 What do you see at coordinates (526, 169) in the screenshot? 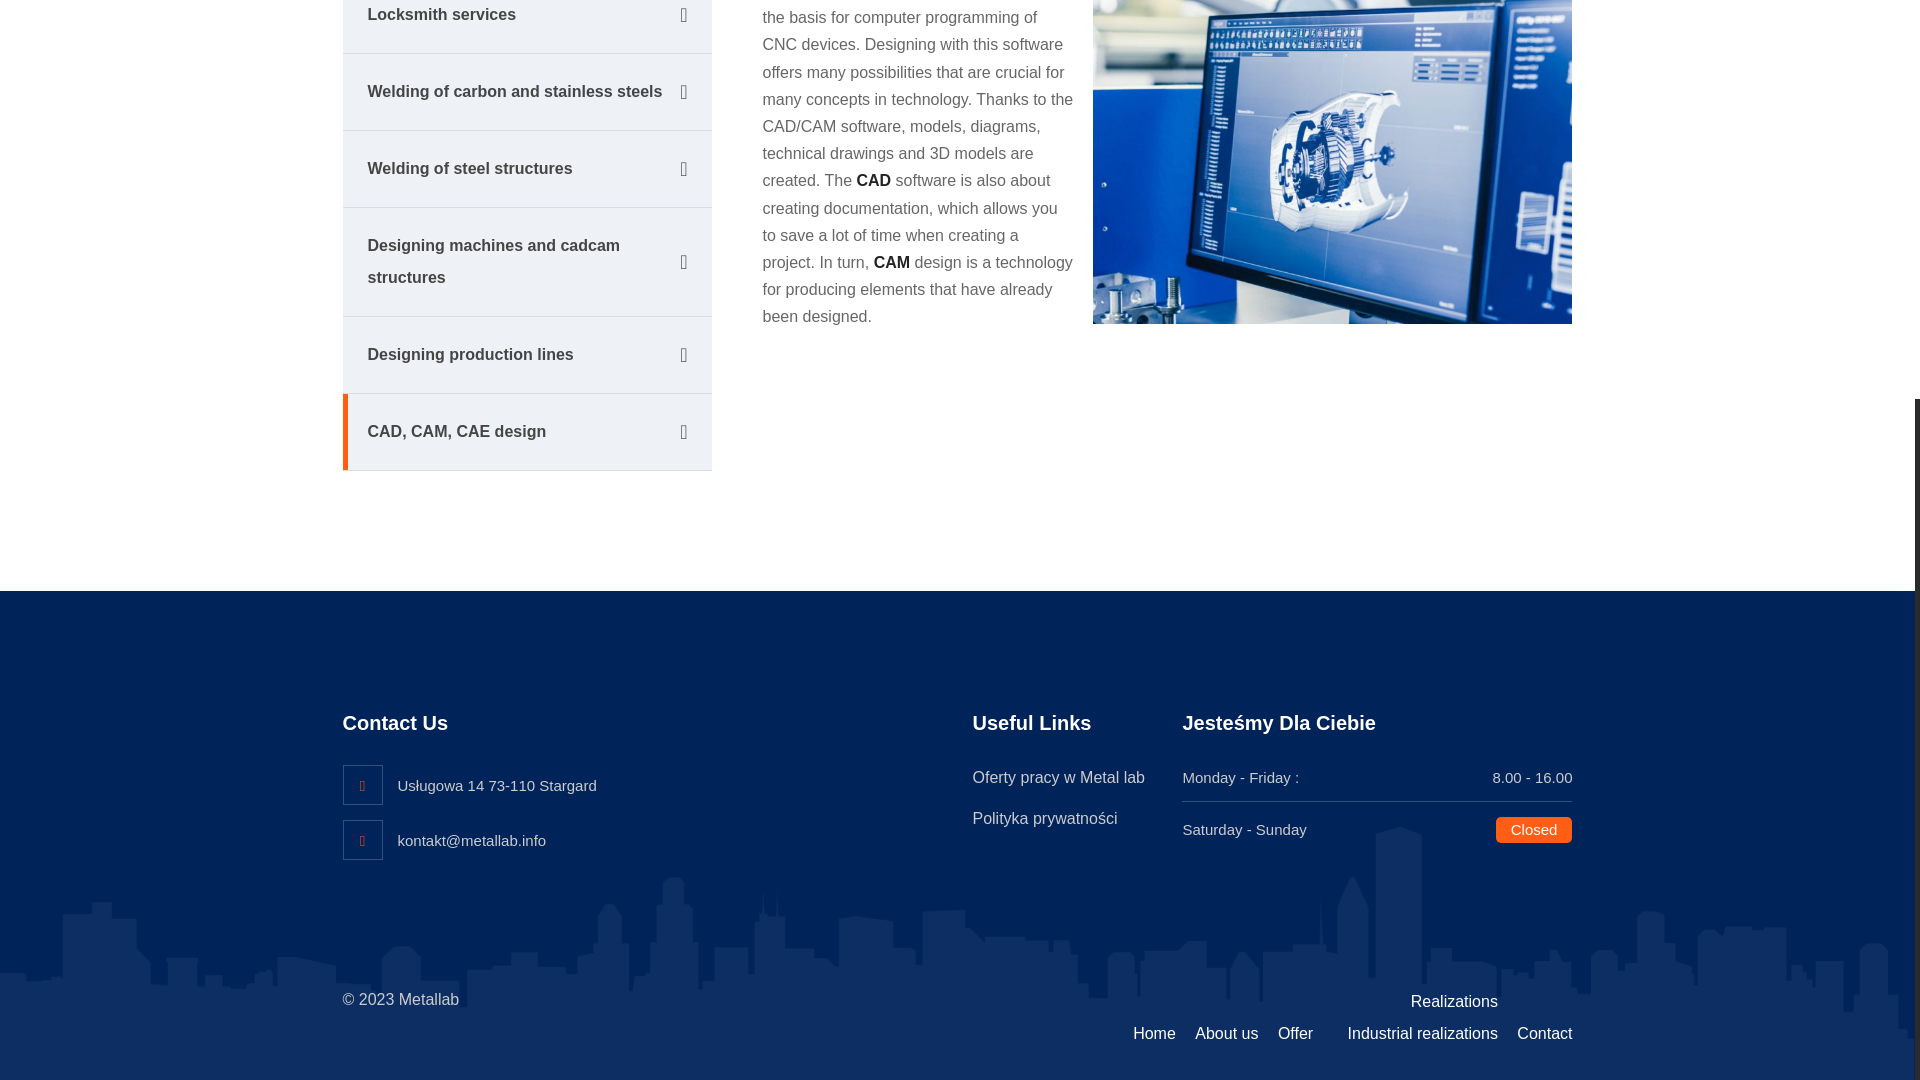
I see `Welding of steel structures` at bounding box center [526, 169].